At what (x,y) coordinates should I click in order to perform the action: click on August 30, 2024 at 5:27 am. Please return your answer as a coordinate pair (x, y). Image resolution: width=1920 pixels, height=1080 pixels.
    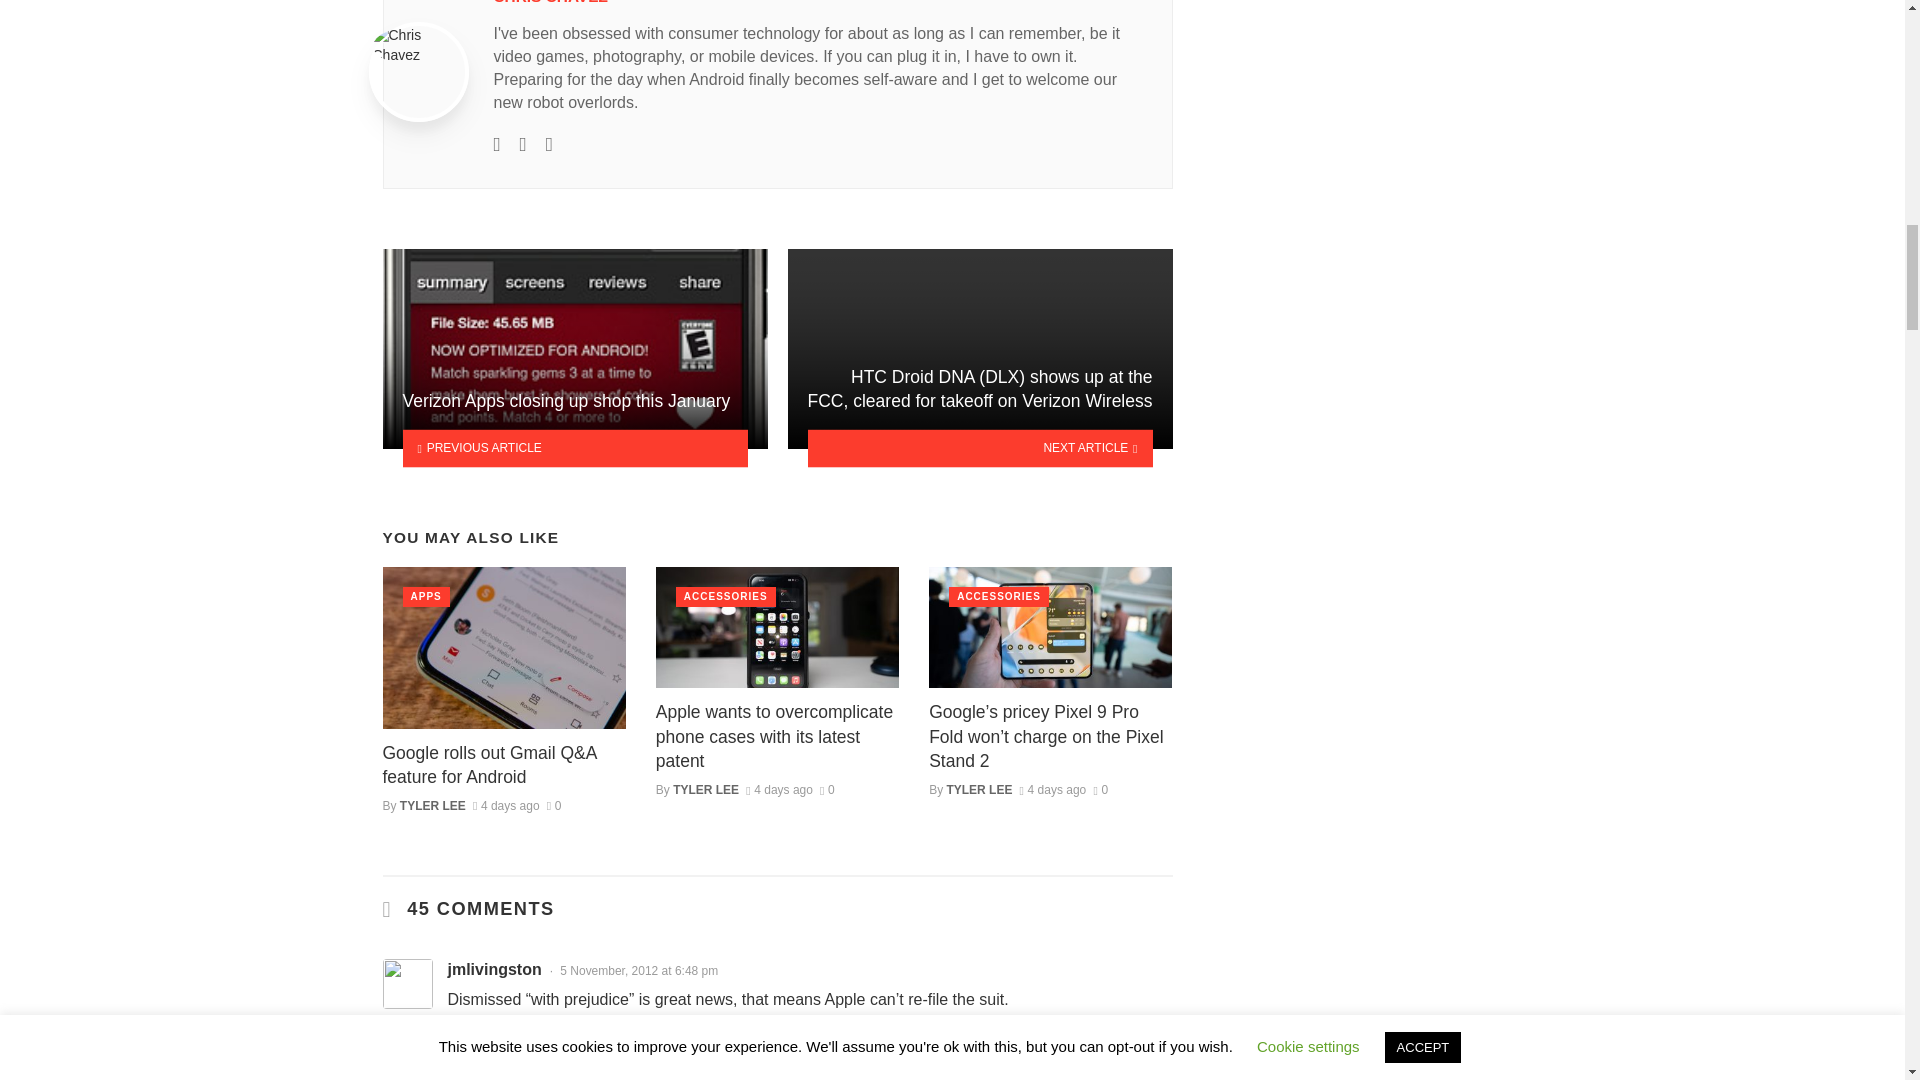
    Looking at the image, I should click on (1052, 790).